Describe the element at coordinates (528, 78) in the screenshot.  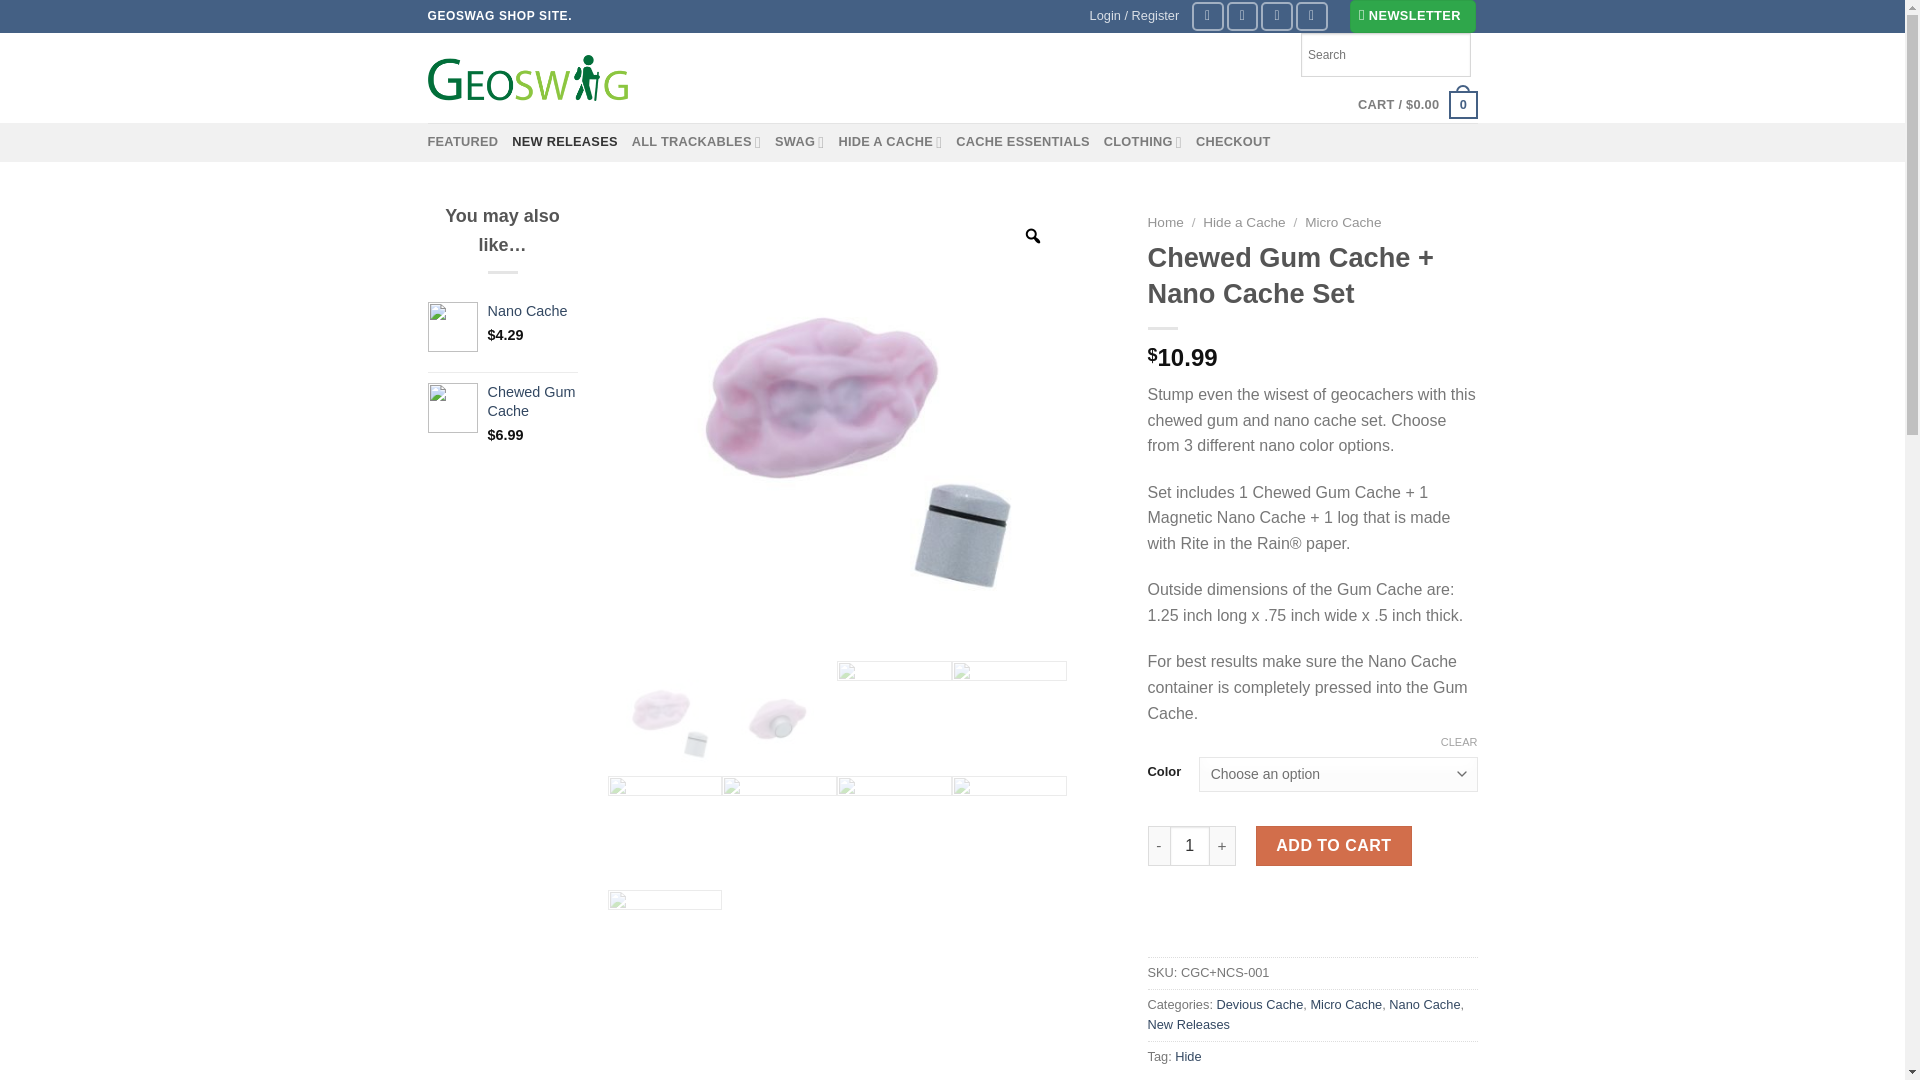
I see `Geoswag - Shop Geoswag` at that location.